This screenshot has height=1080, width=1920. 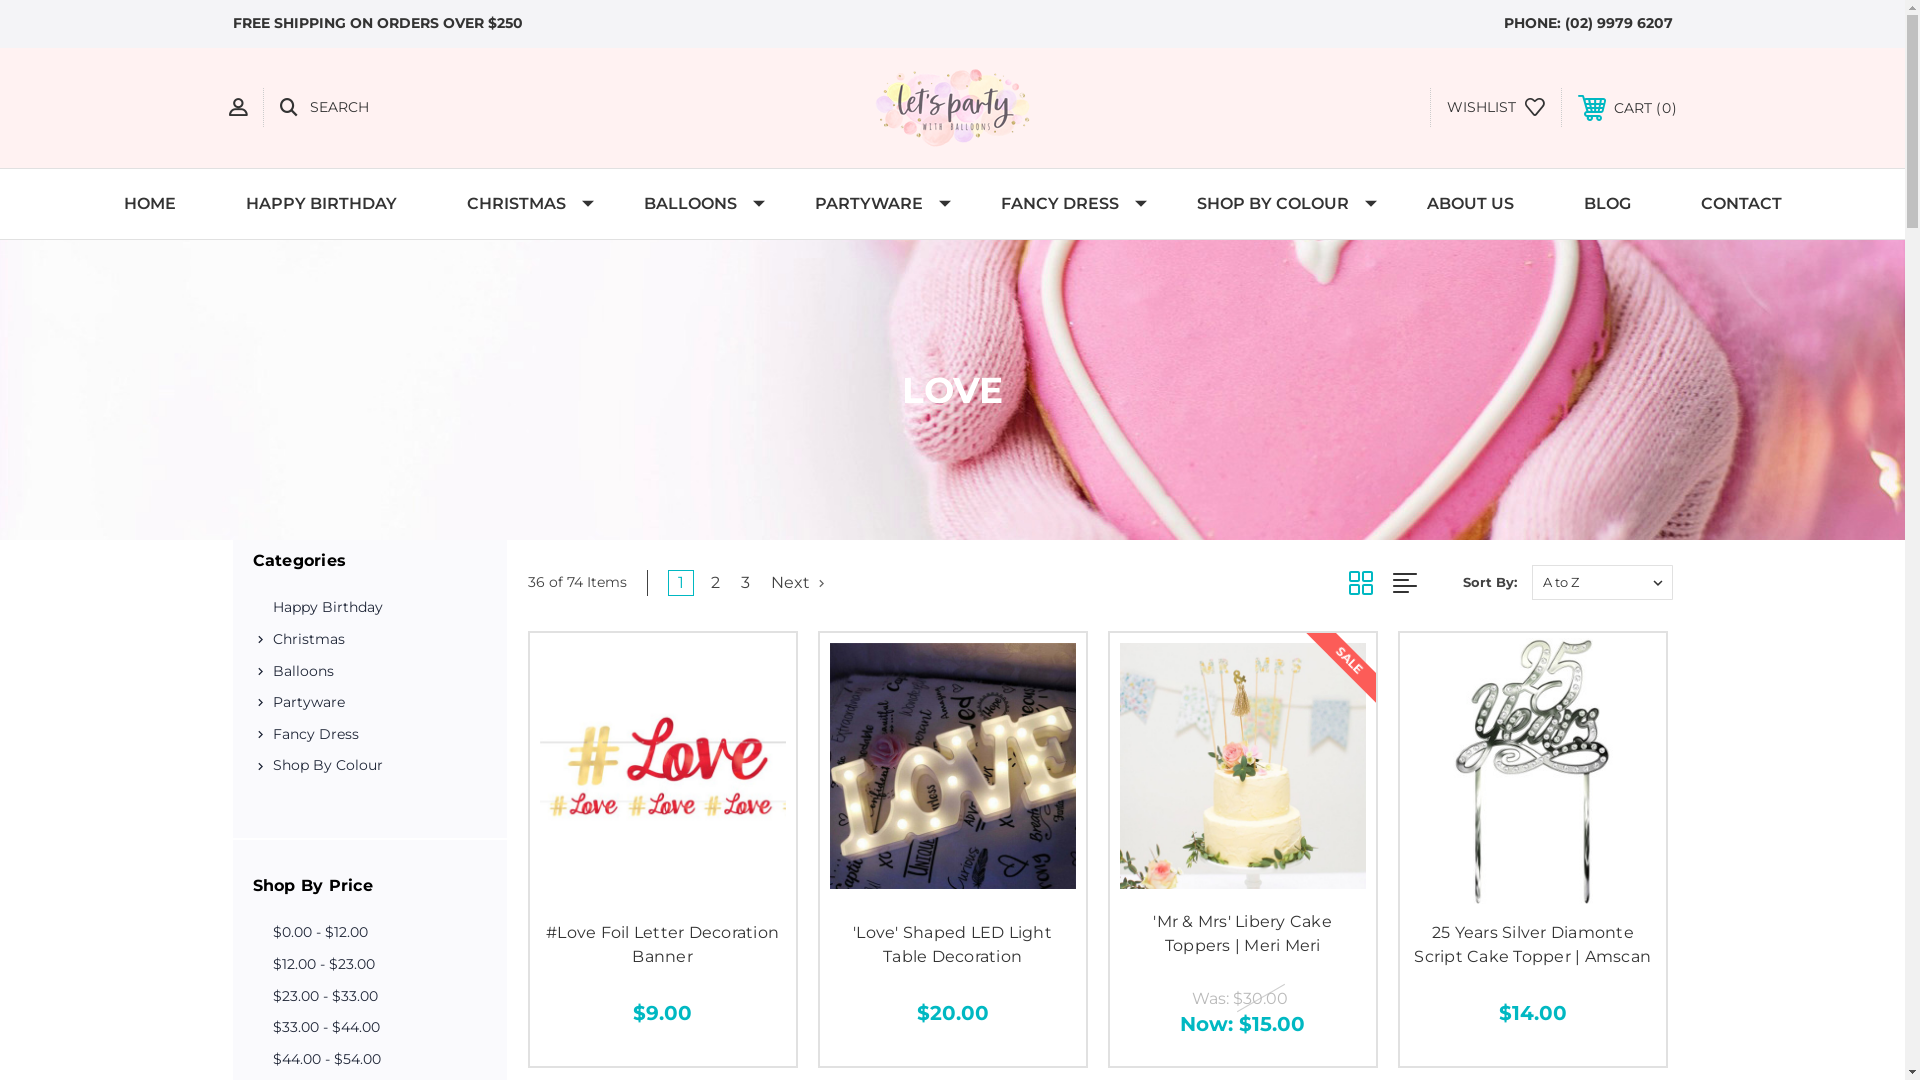 I want to click on Balloons, so click(x=378, y=672).